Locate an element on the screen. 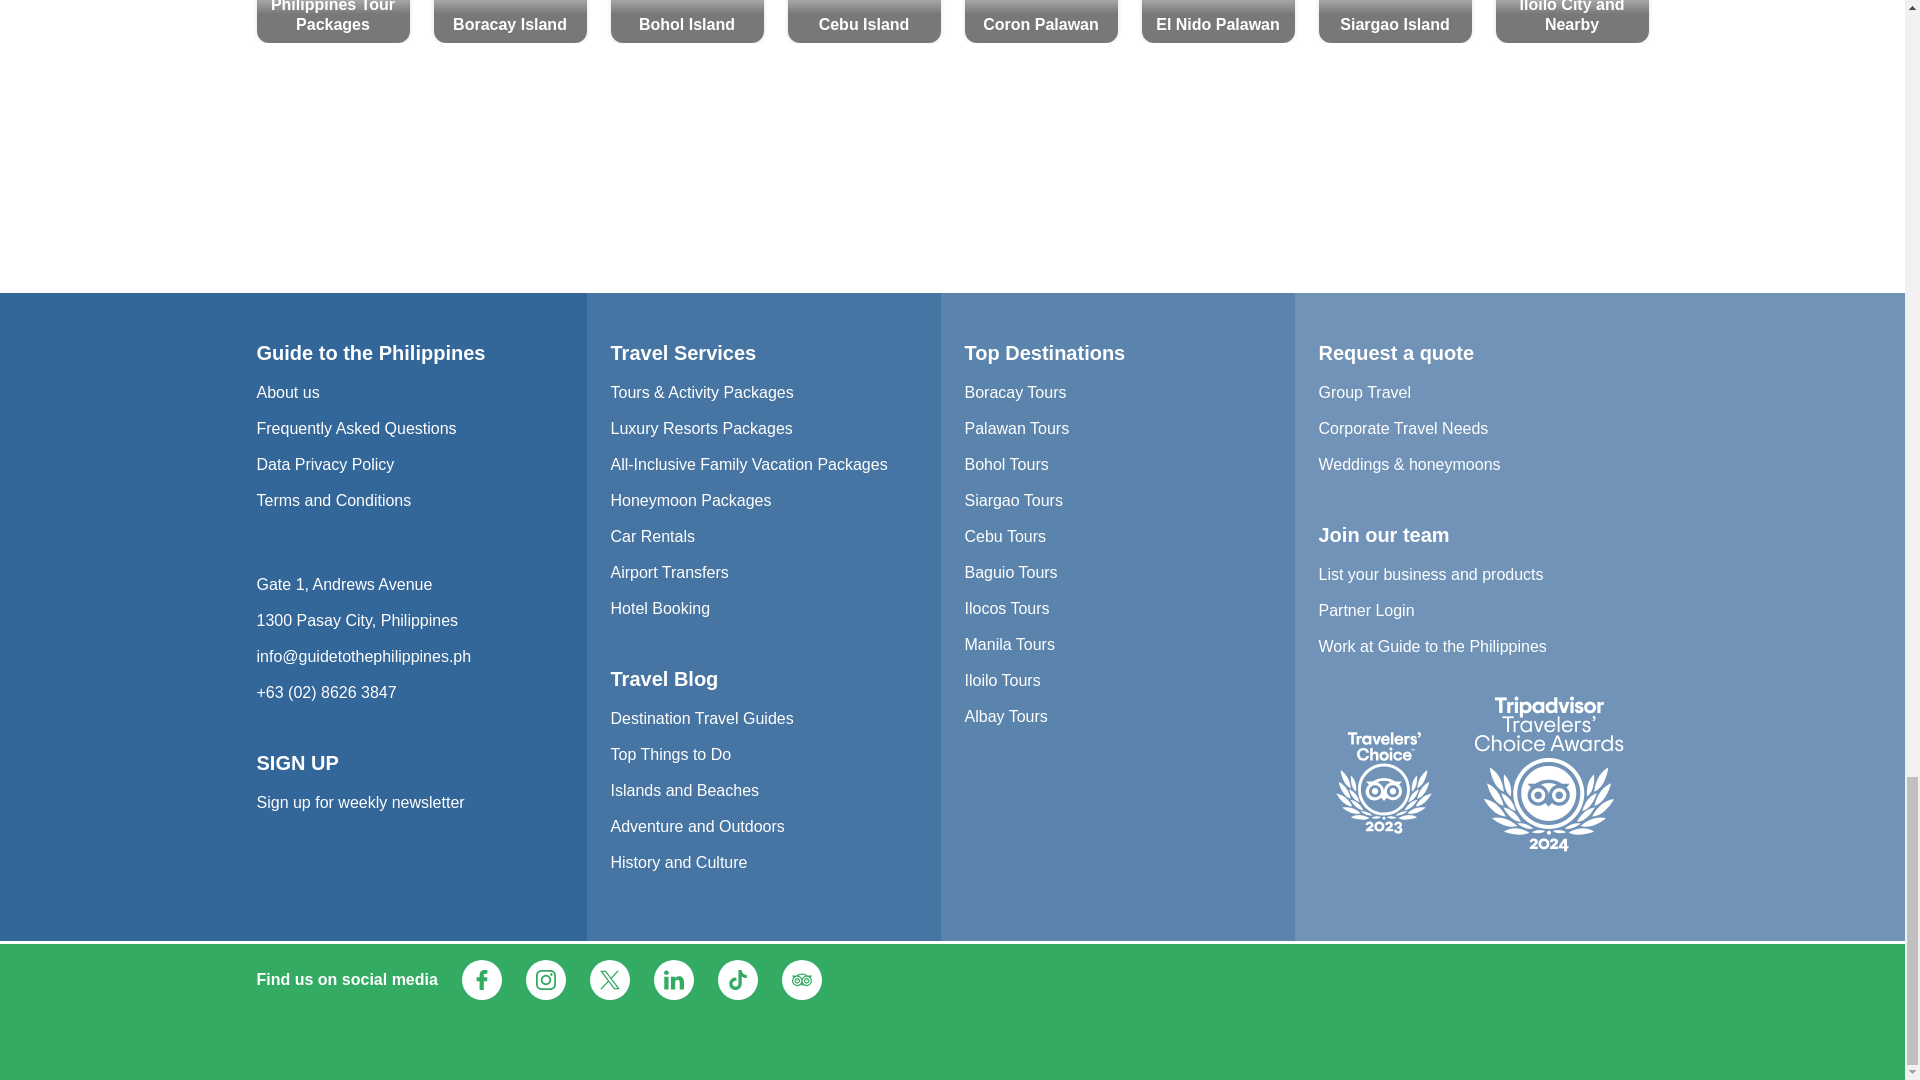  Philippines Tour Packages is located at coordinates (332, 22).